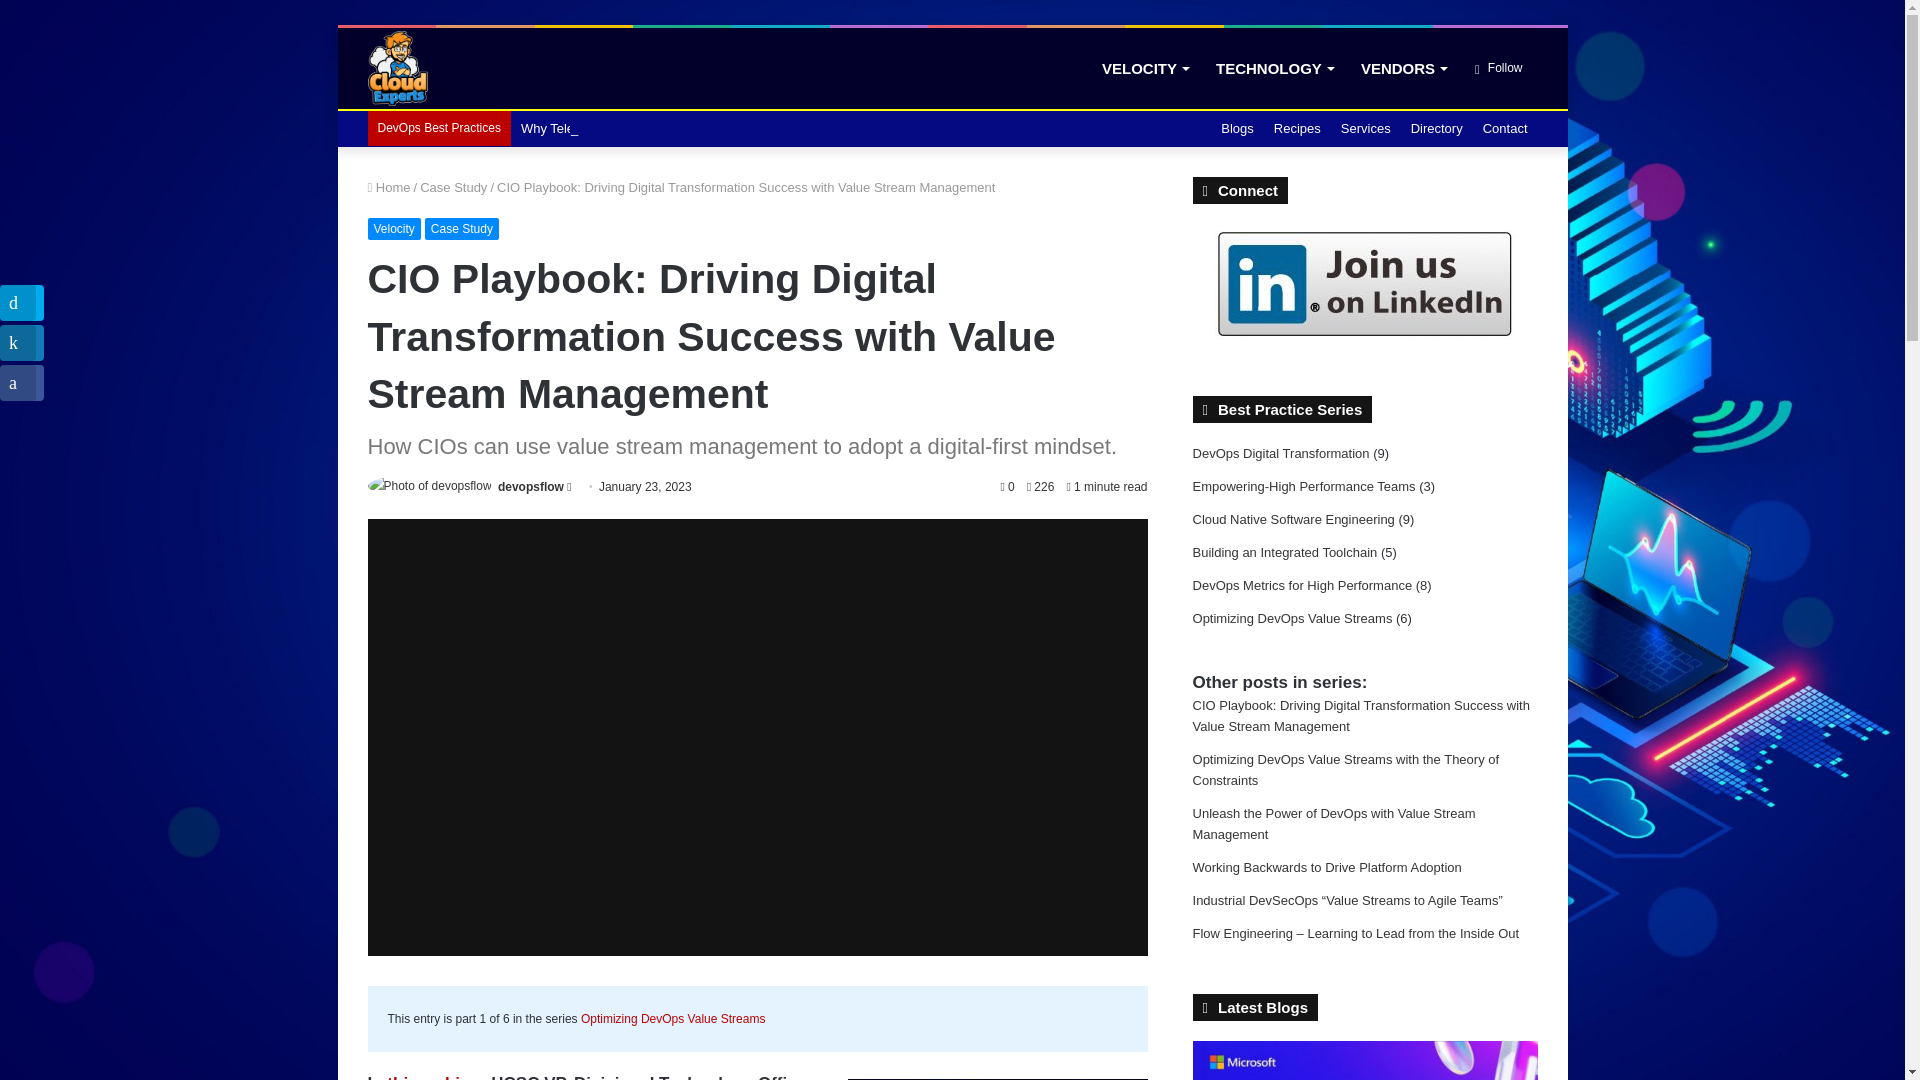 The width and height of the screenshot is (1920, 1080). Describe the element at coordinates (1296, 128) in the screenshot. I see `Recipes` at that location.